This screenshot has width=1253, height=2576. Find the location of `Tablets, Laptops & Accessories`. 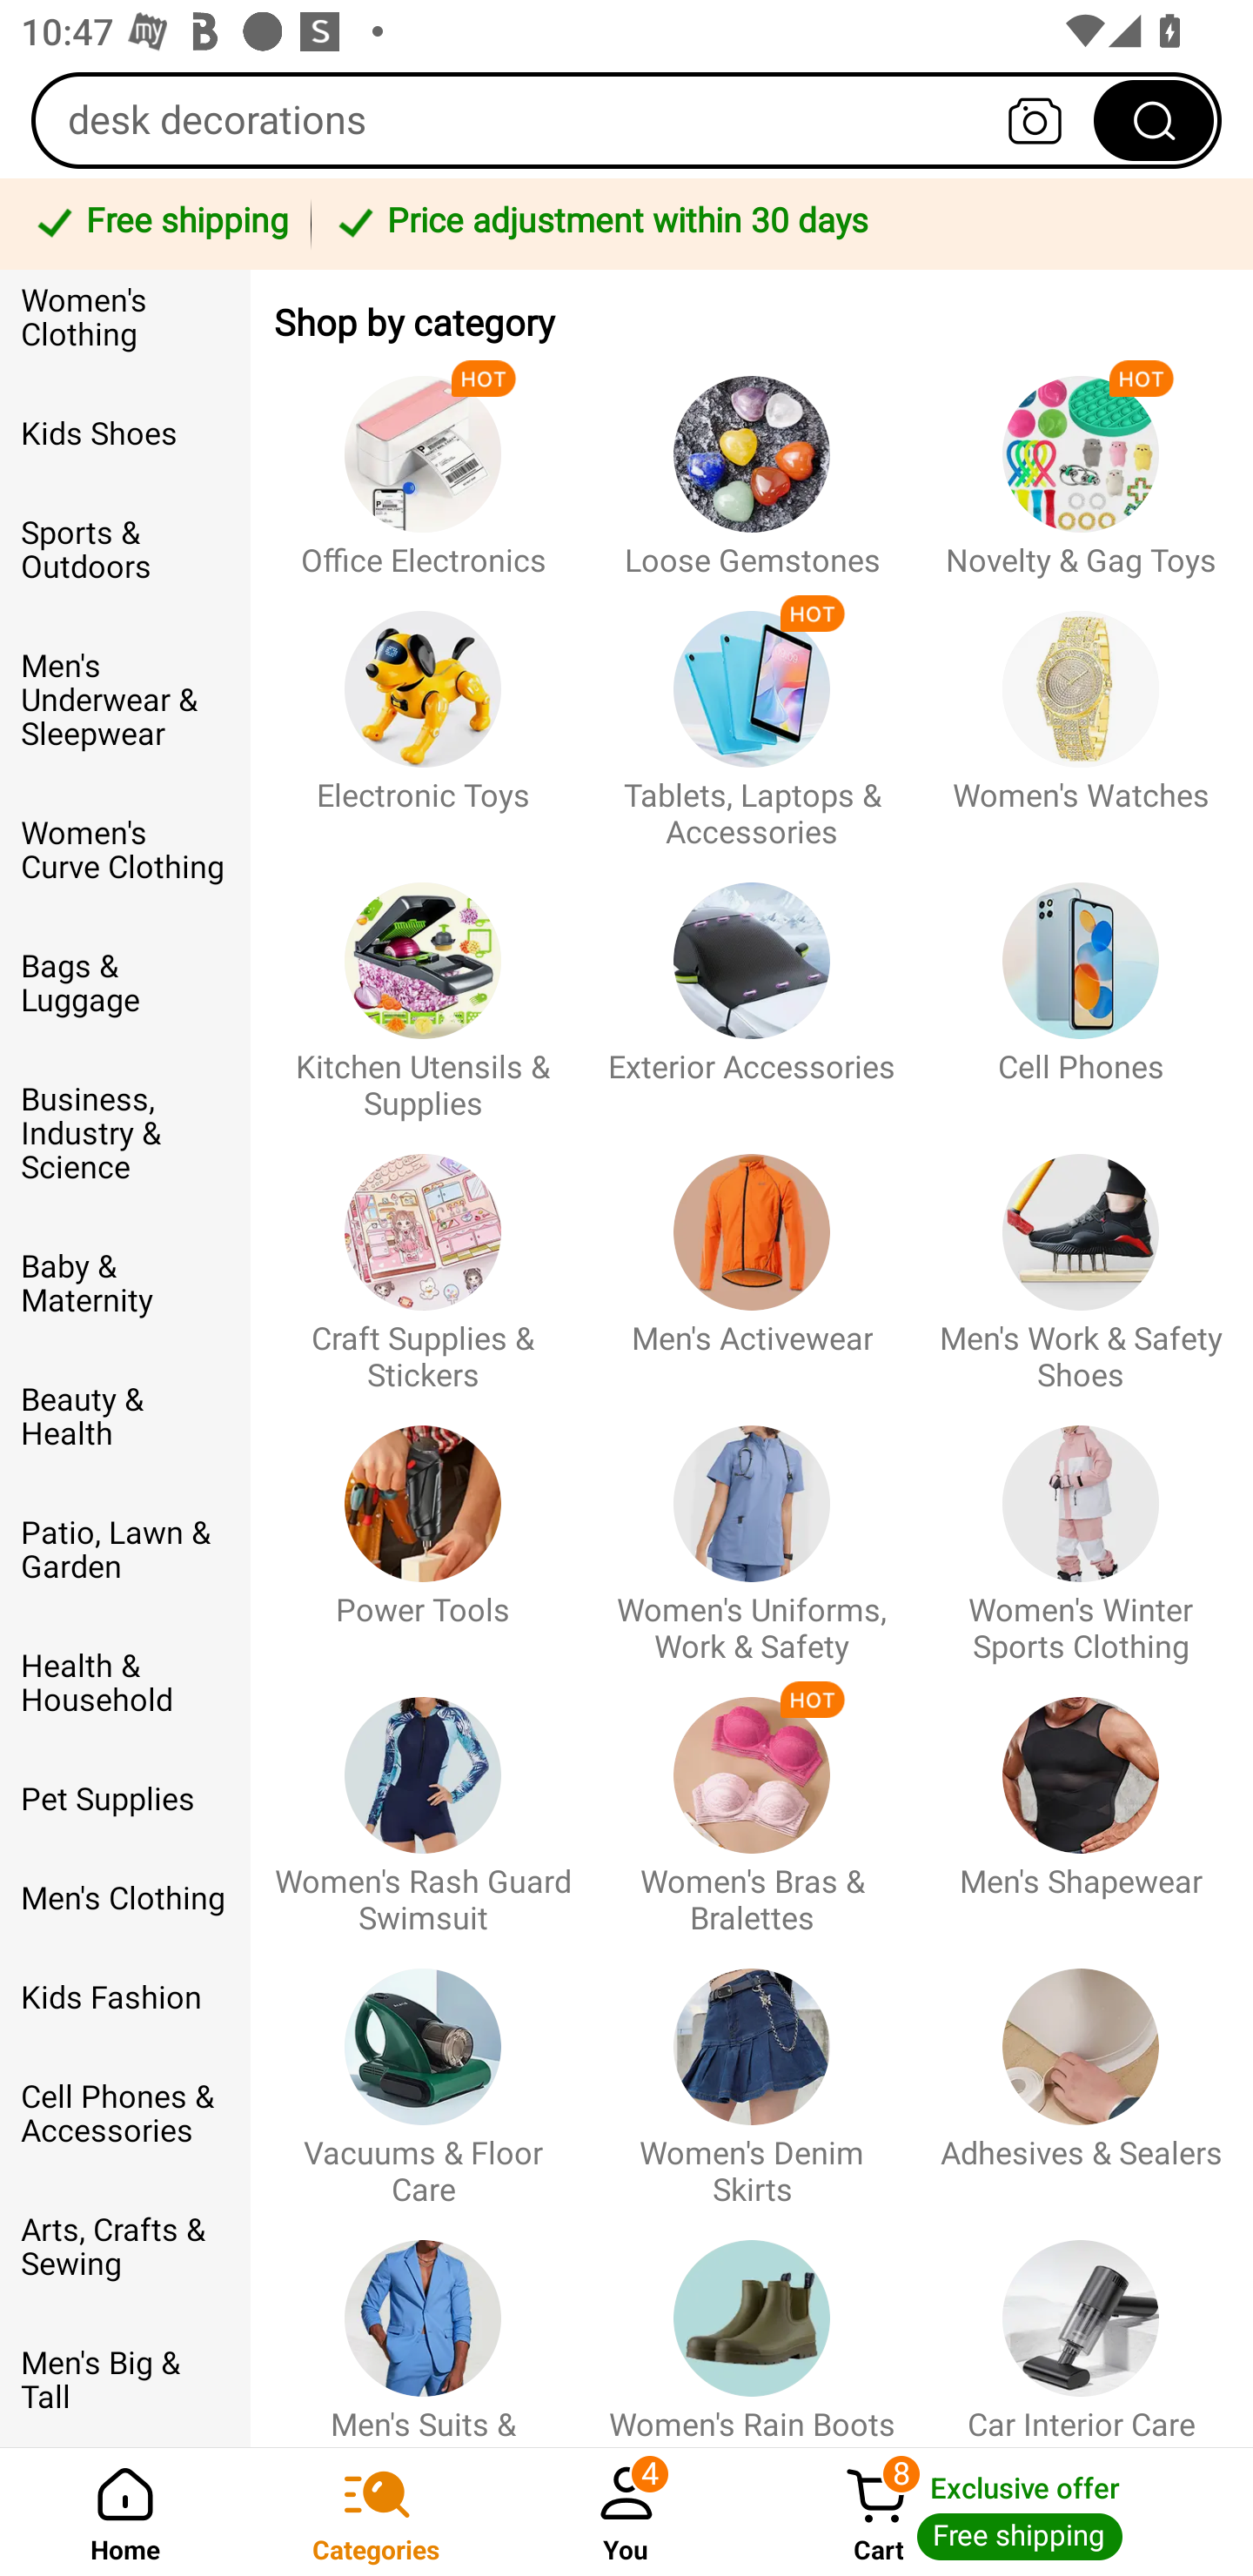

Tablets, Laptops & Accessories is located at coordinates (752, 714).